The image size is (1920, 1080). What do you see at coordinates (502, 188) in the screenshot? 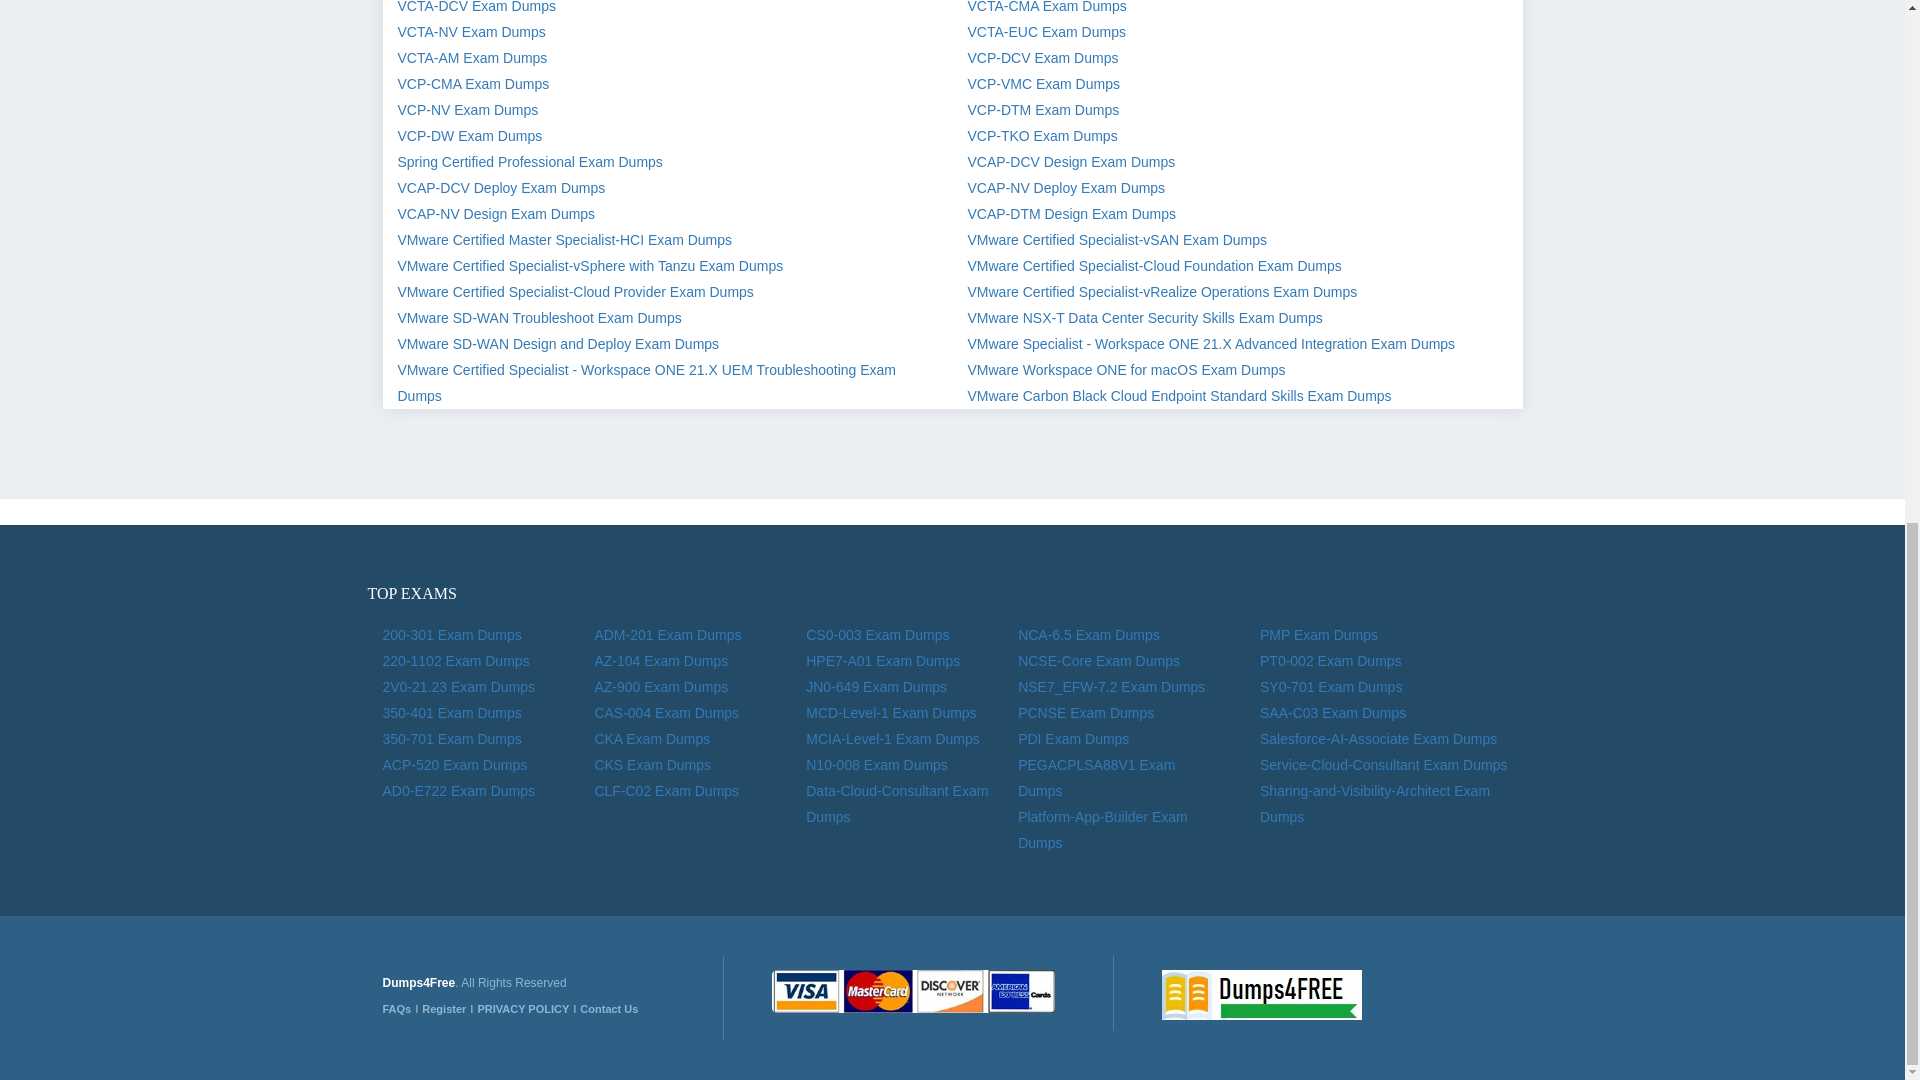
I see `VCAP-DCV Deploy Exam Dumps` at bounding box center [502, 188].